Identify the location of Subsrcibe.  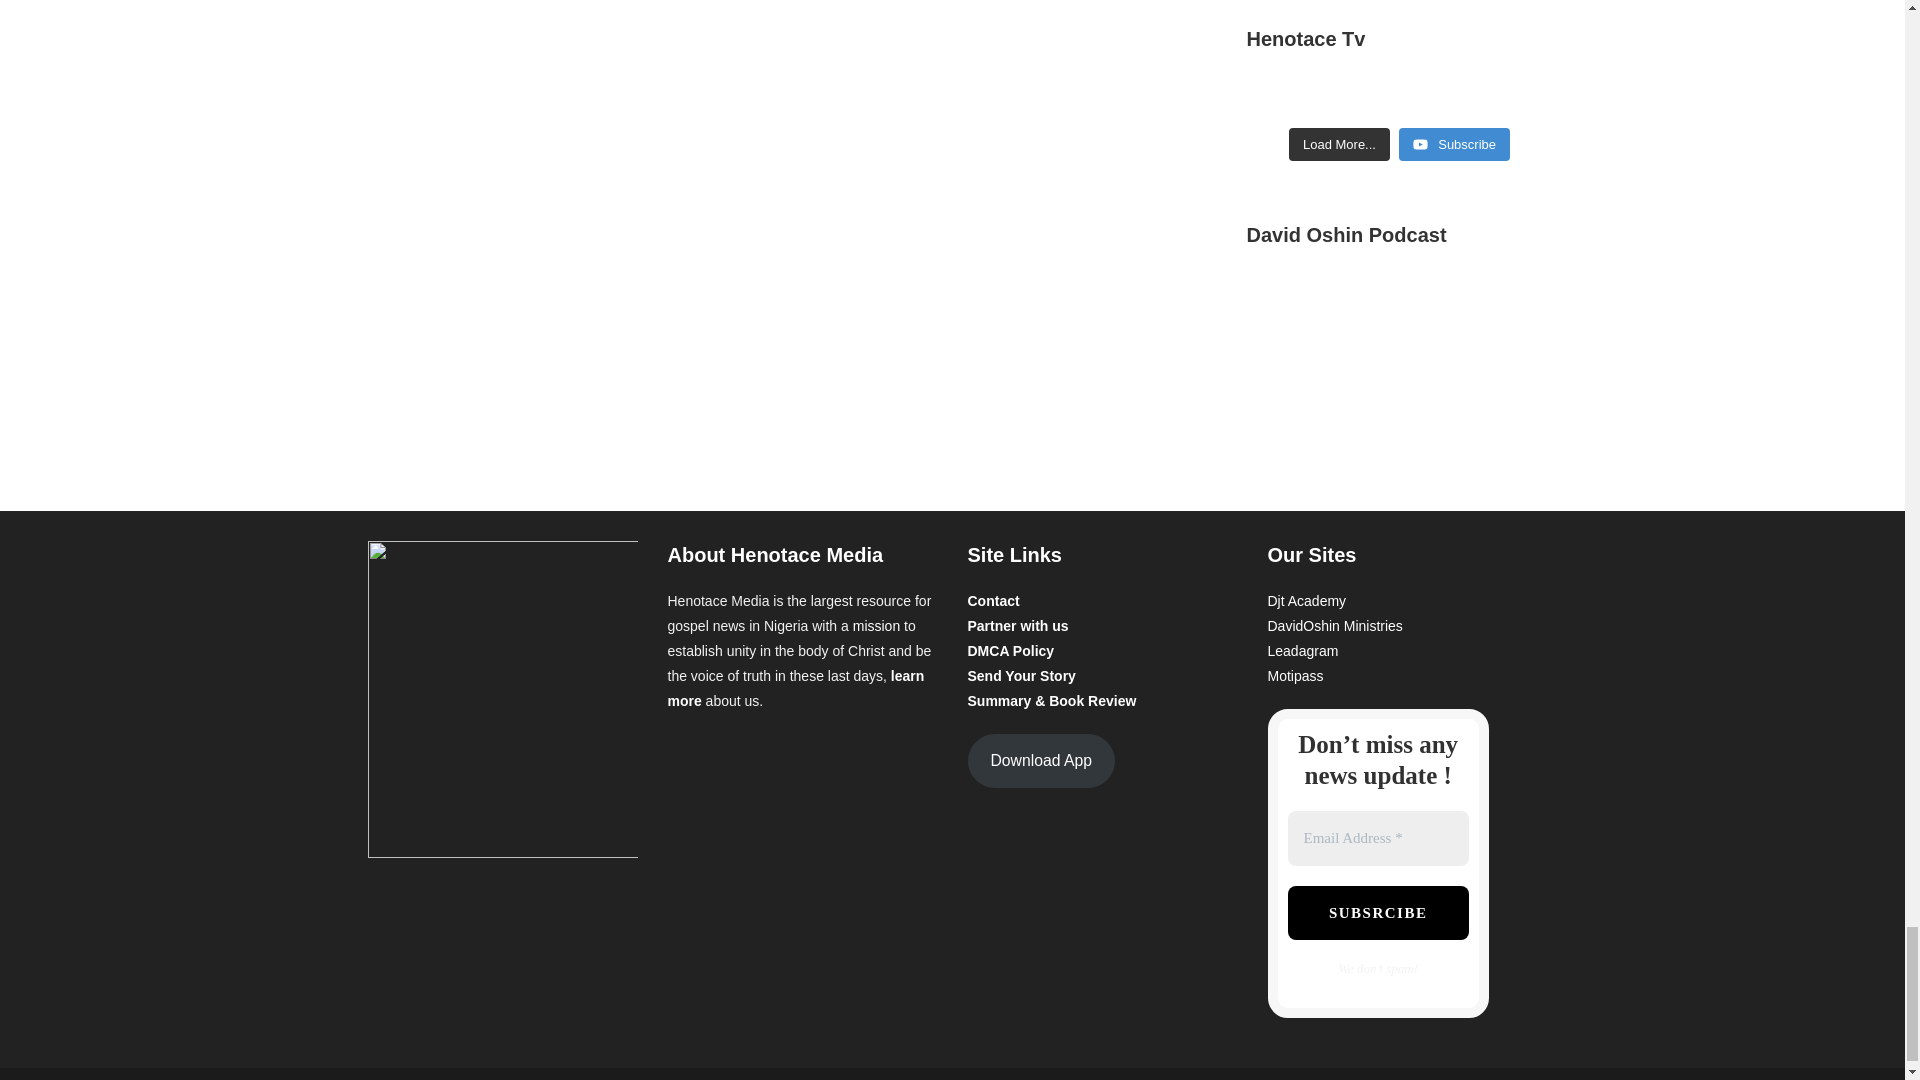
(1378, 912).